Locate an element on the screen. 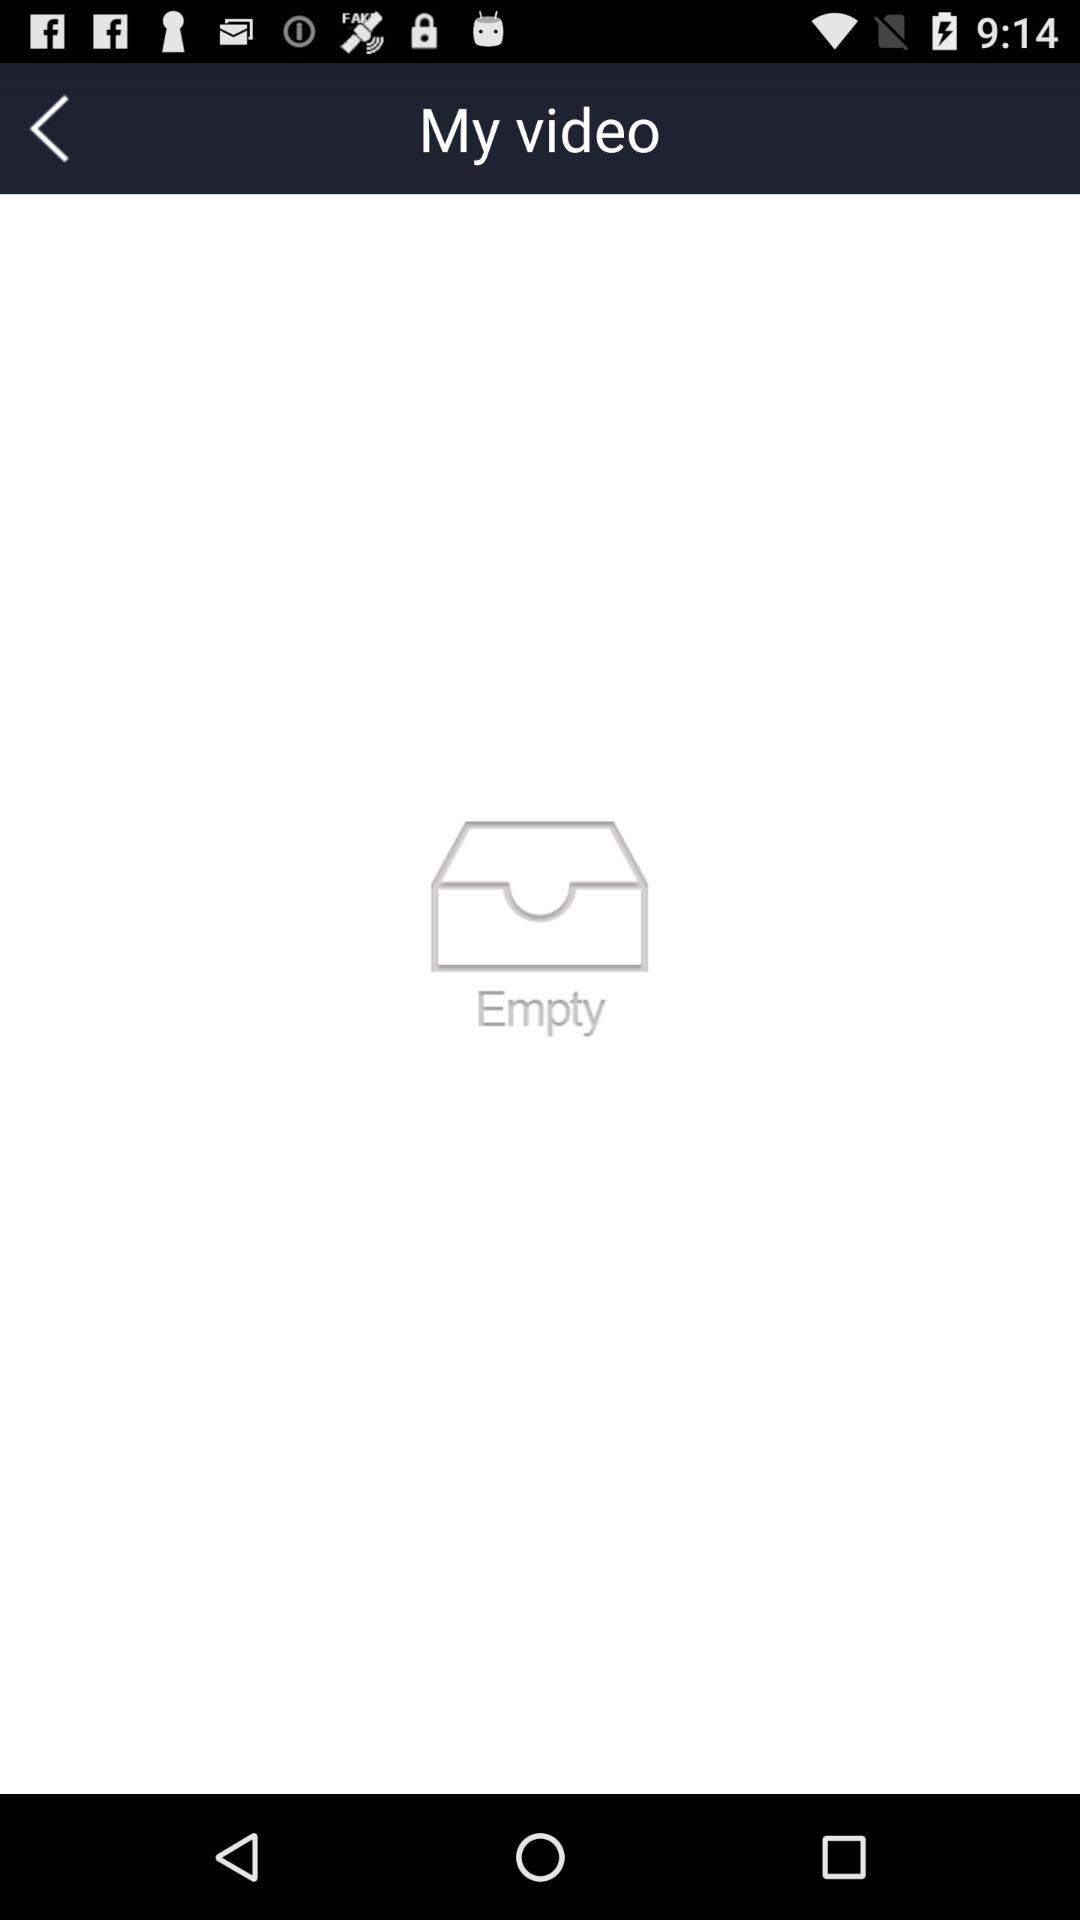 This screenshot has width=1080, height=1920. open app to the left of the my video app is located at coordinates (49, 128).